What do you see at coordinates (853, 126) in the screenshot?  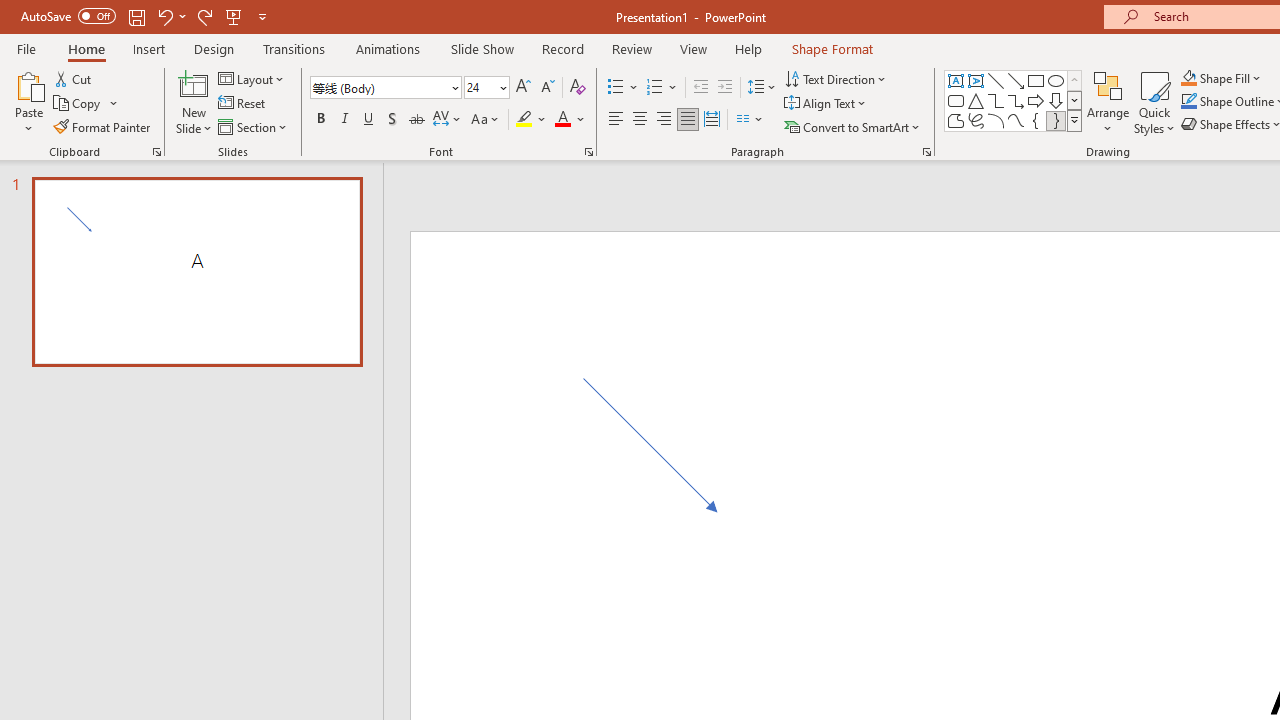 I see `Convert to SmartArt` at bounding box center [853, 126].